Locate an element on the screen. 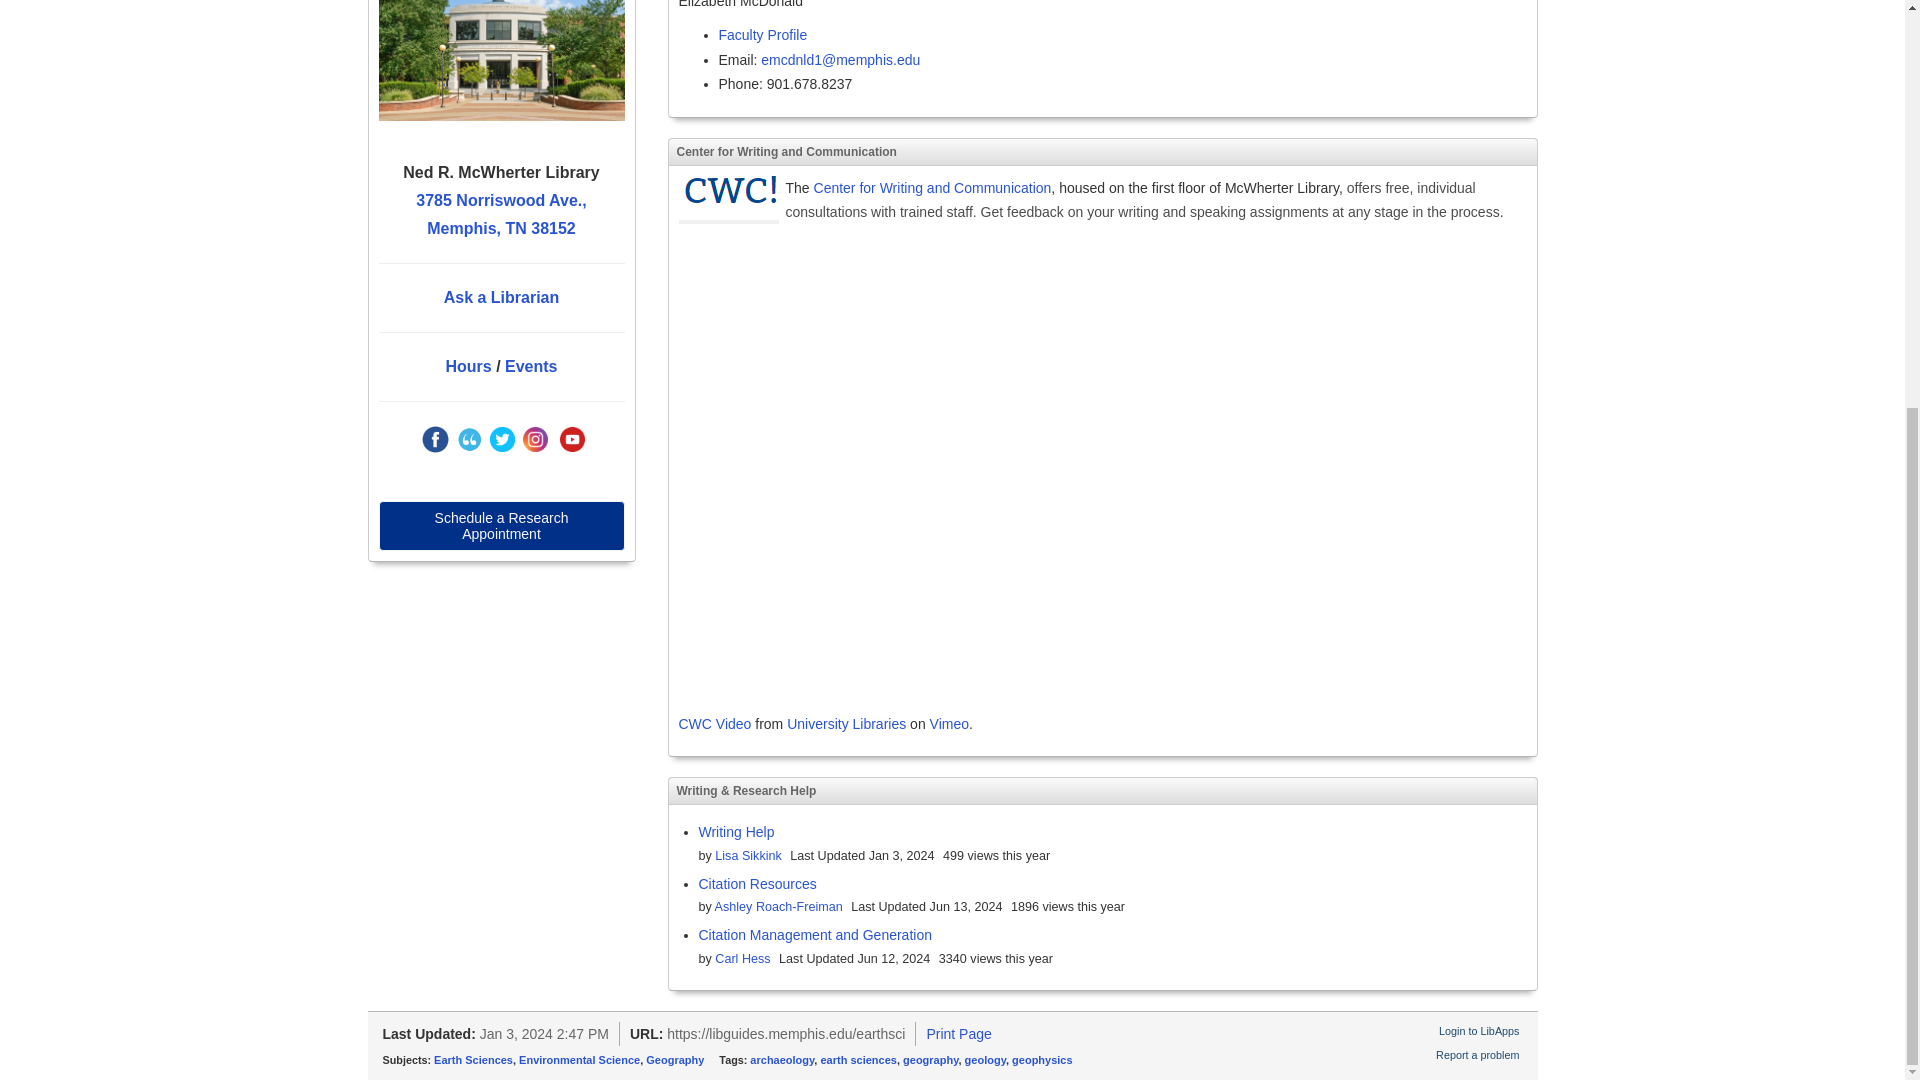 The width and height of the screenshot is (1920, 1080). Print Page is located at coordinates (958, 1034).